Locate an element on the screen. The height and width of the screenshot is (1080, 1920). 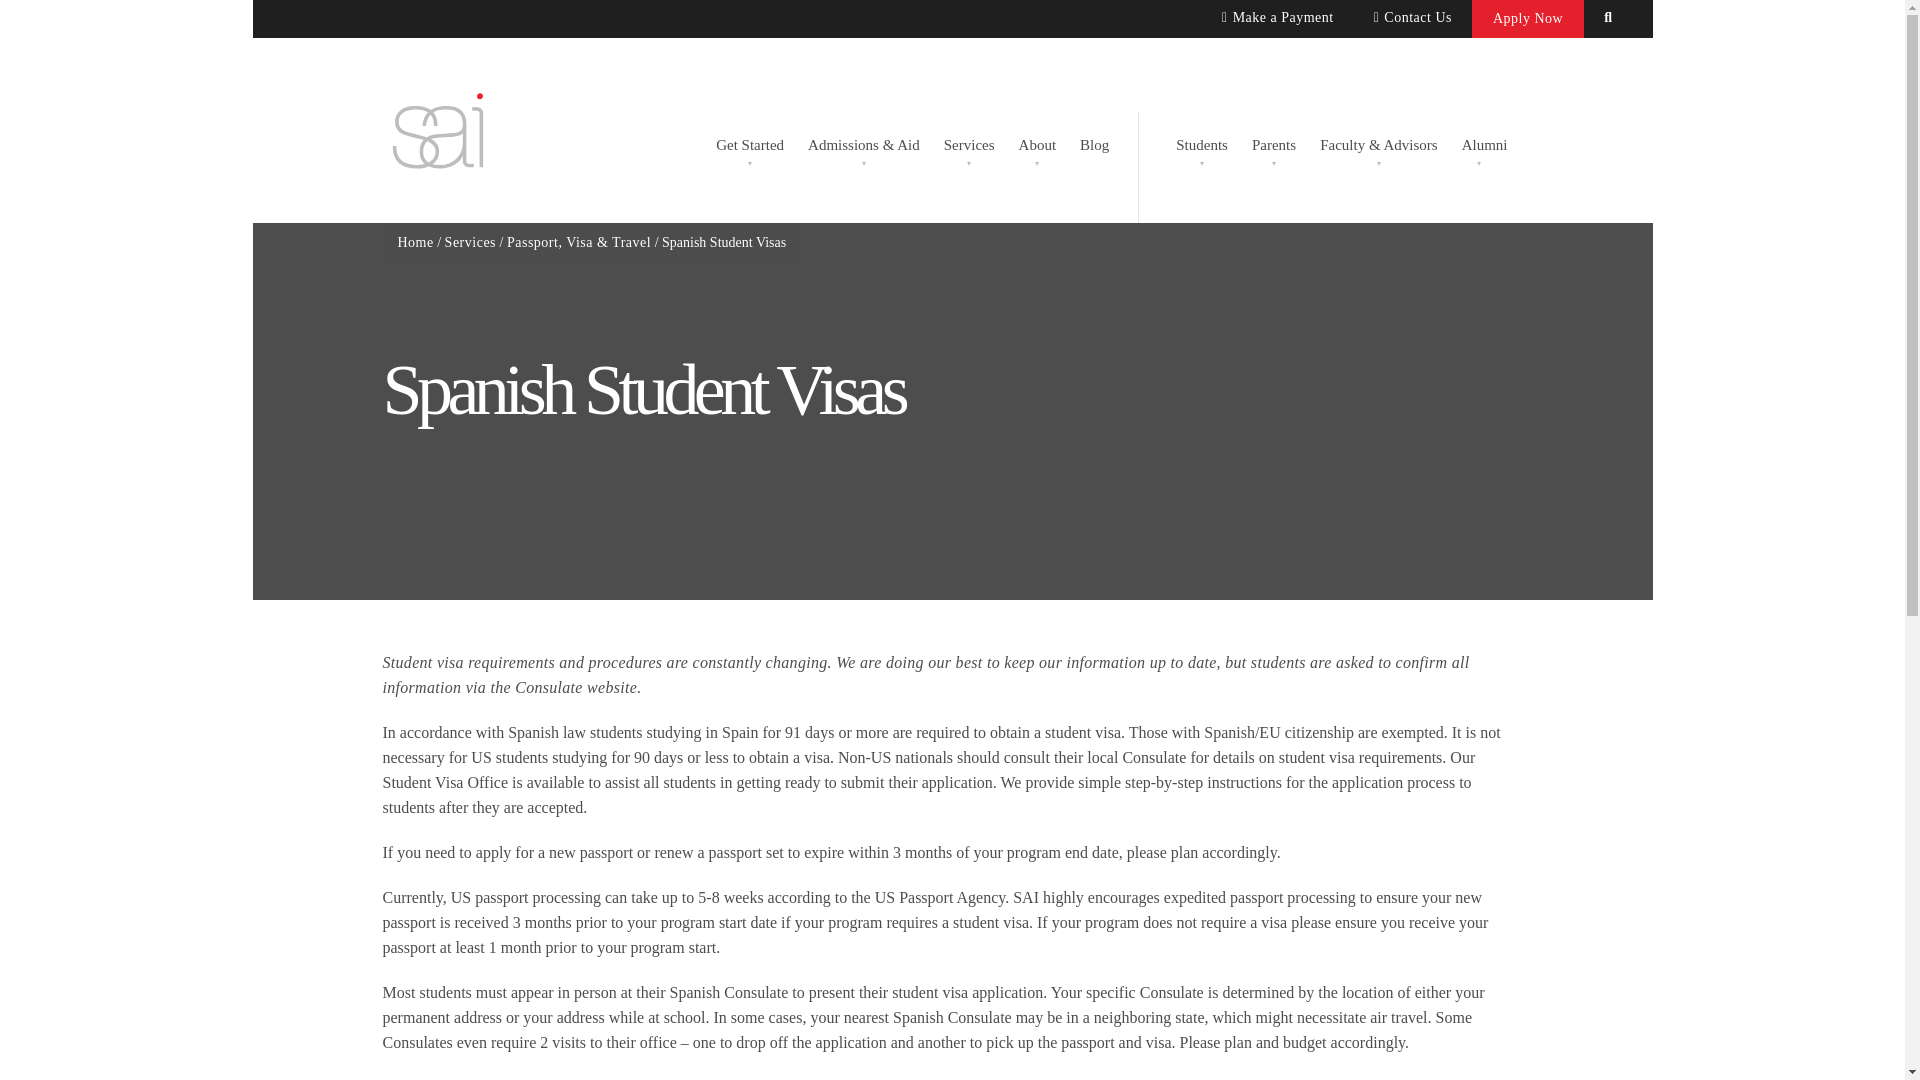
Get Started is located at coordinates (750, 142).